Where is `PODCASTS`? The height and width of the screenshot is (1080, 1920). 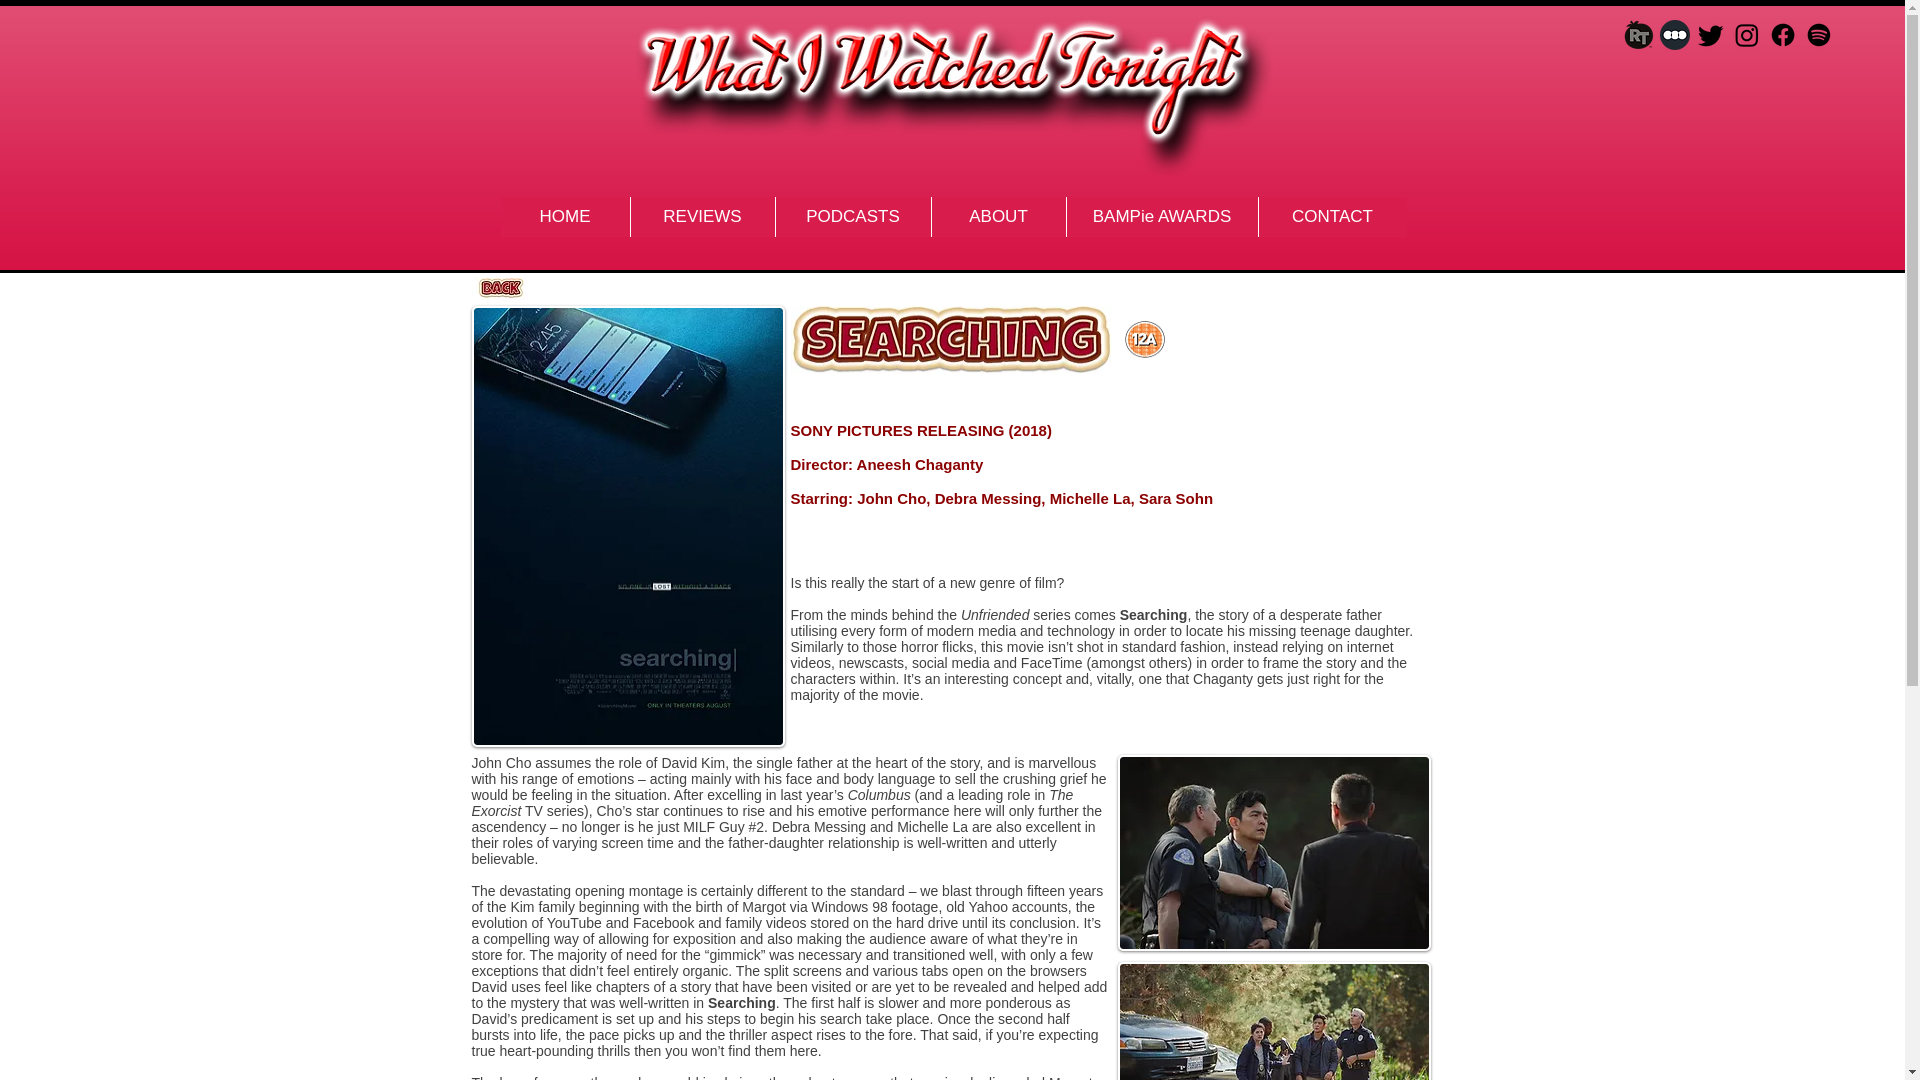 PODCASTS is located at coordinates (851, 216).